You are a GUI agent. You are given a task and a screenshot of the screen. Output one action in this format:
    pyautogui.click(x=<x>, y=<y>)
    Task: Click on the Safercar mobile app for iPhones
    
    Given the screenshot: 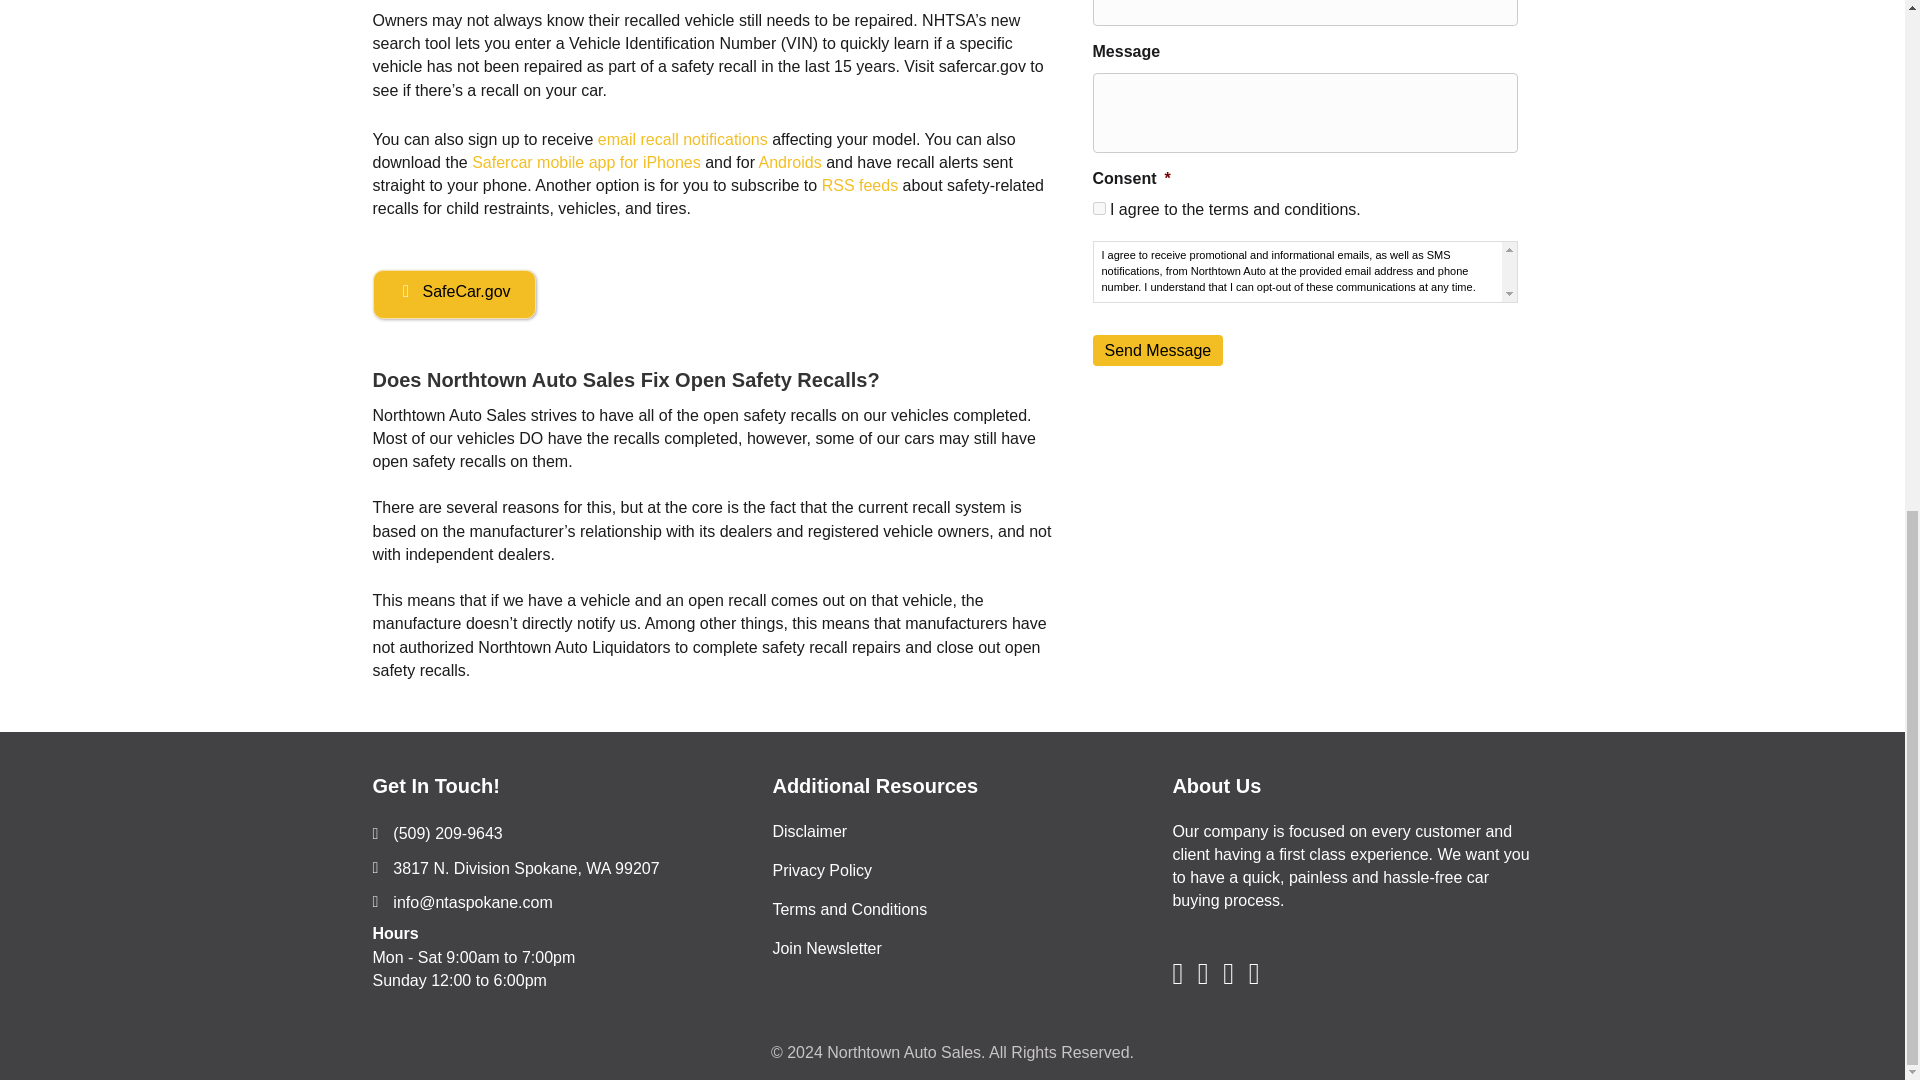 What is the action you would take?
    pyautogui.click(x=586, y=162)
    